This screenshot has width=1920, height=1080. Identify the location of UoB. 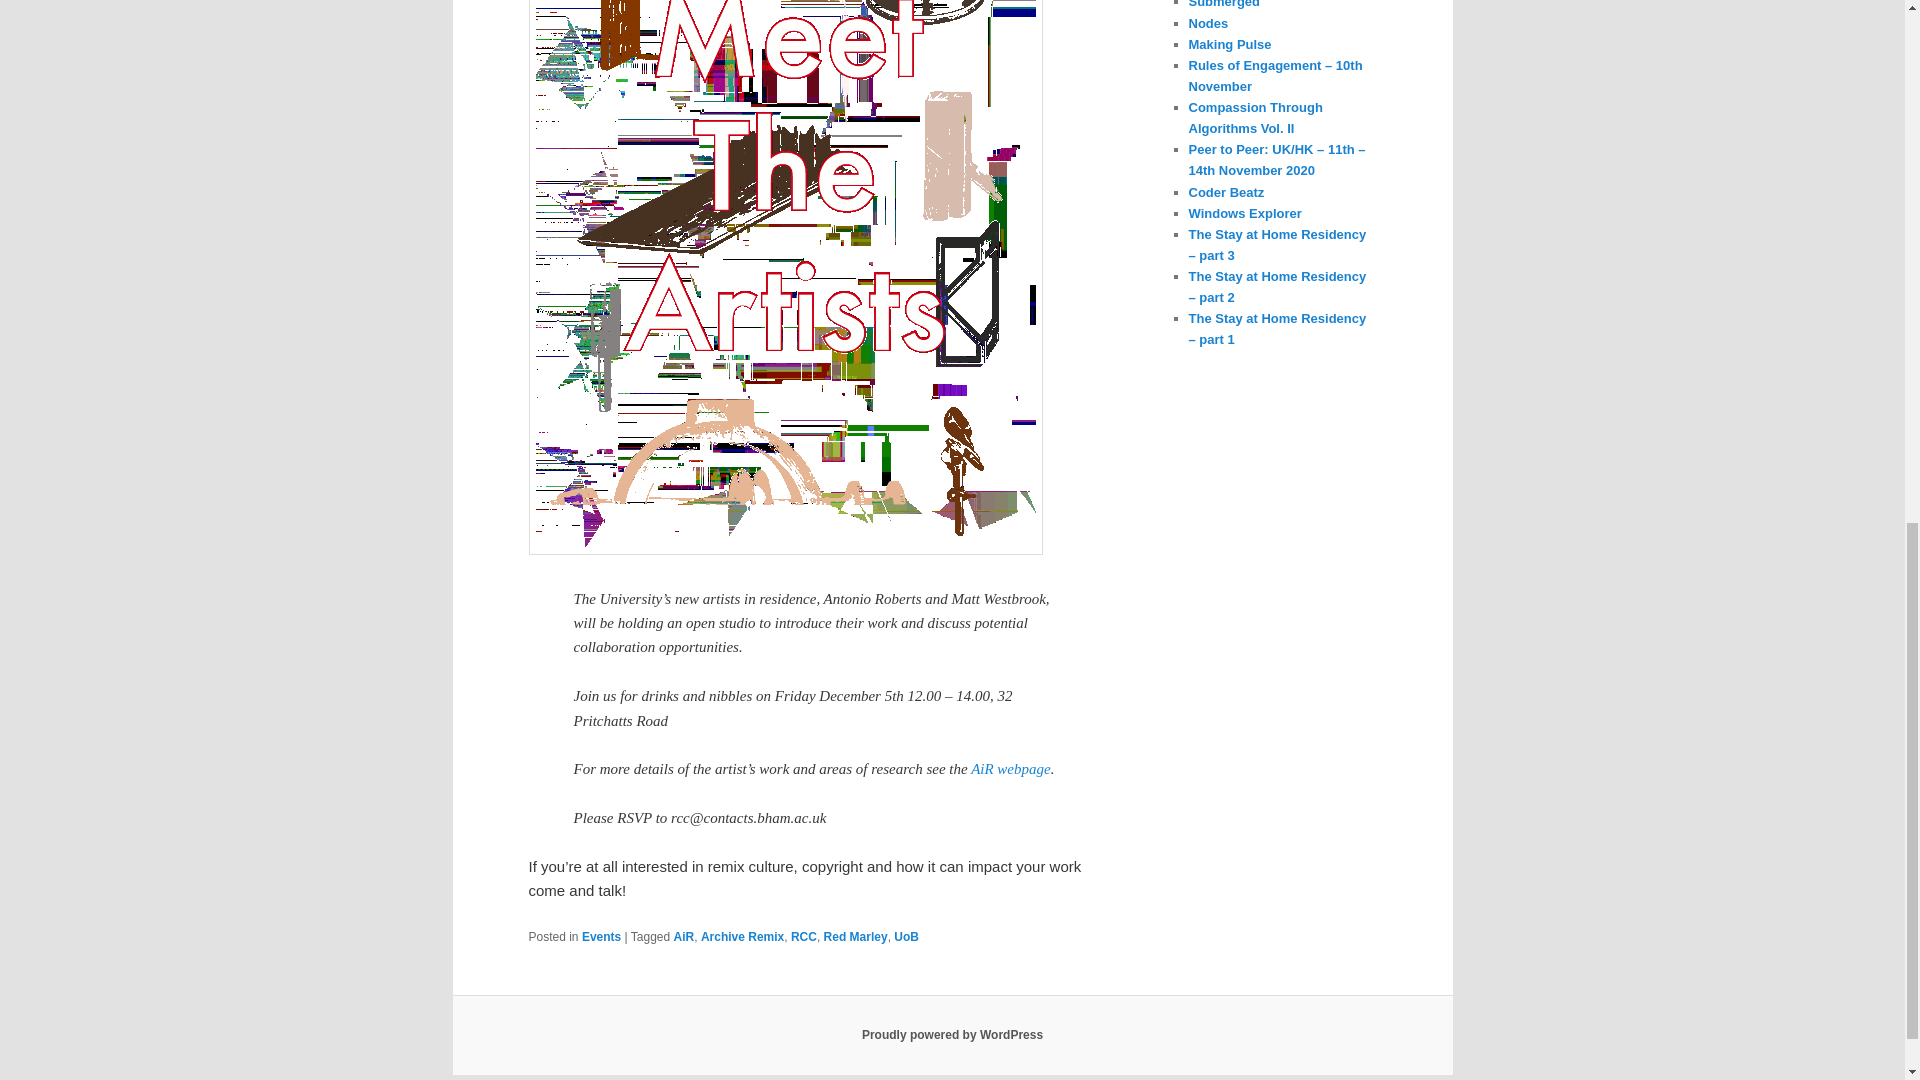
(906, 936).